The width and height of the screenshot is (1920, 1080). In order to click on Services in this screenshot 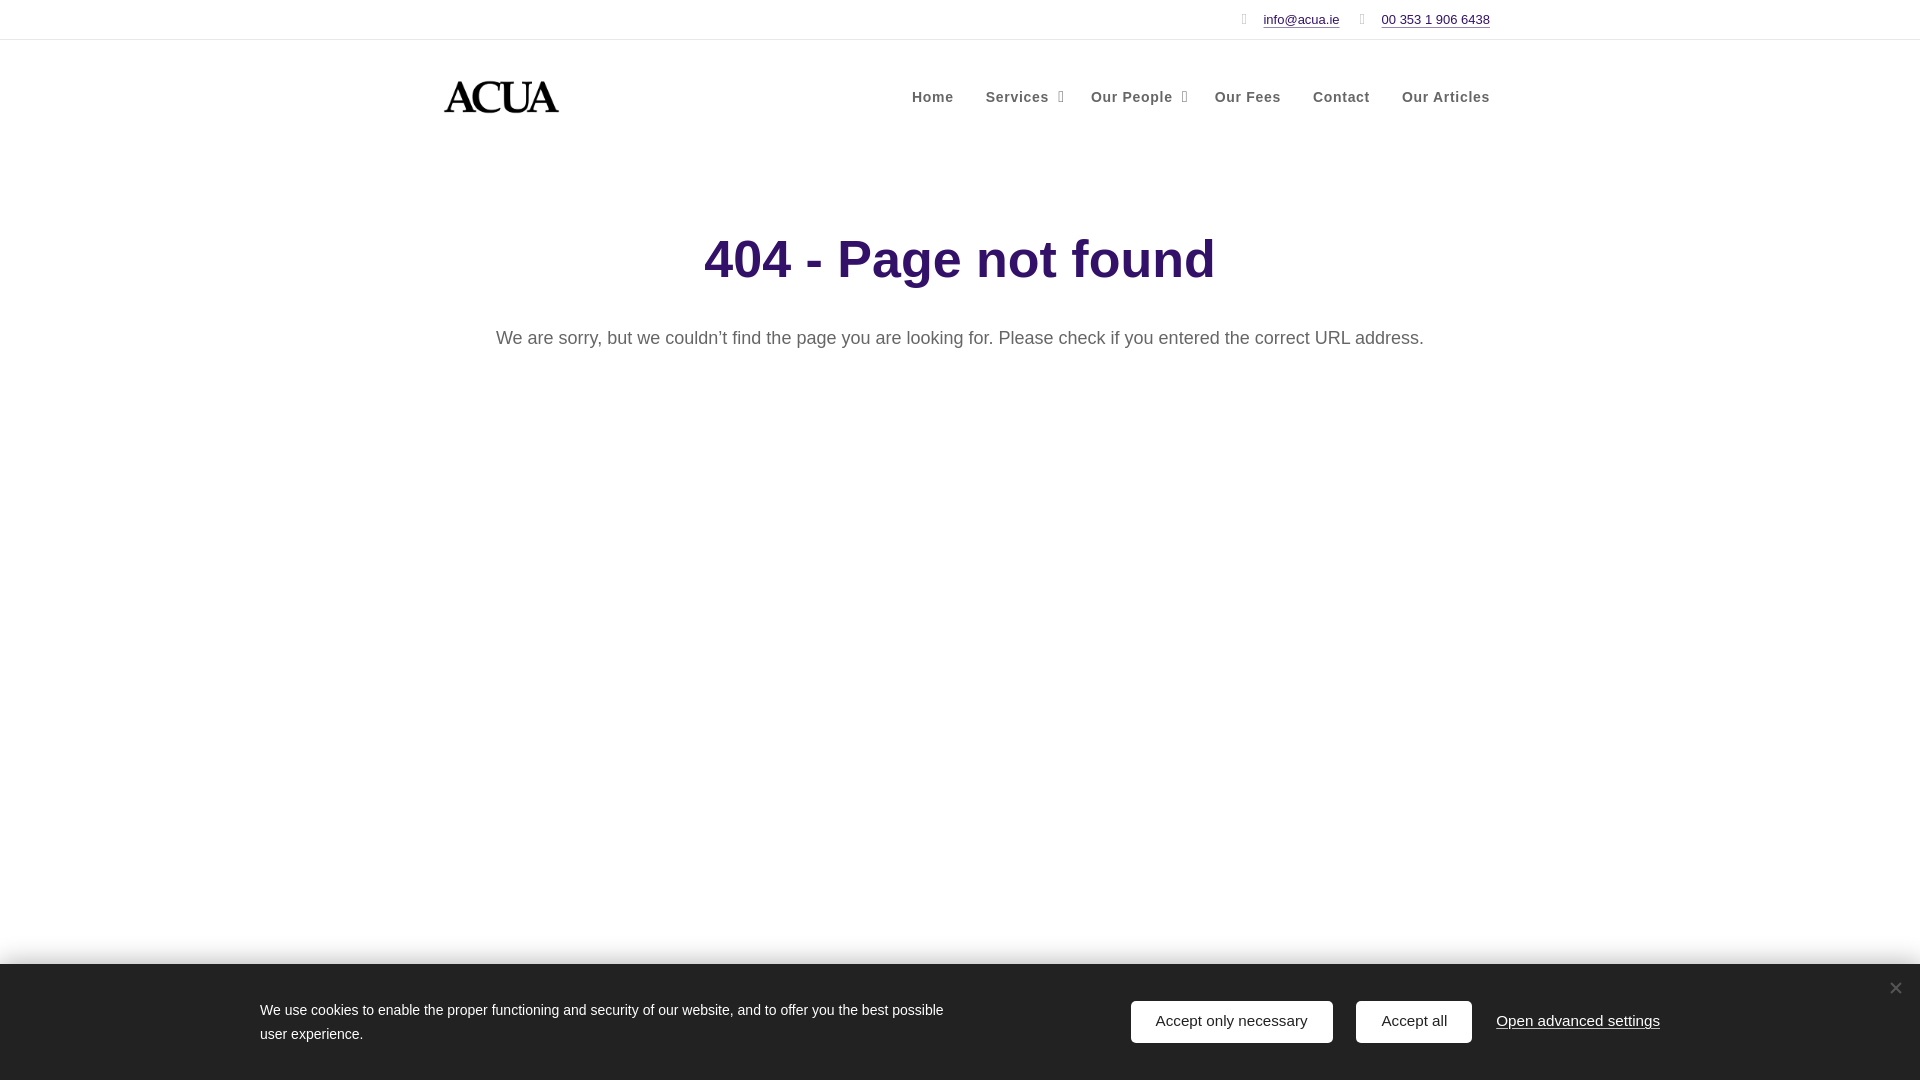, I will do `click(1022, 97)`.